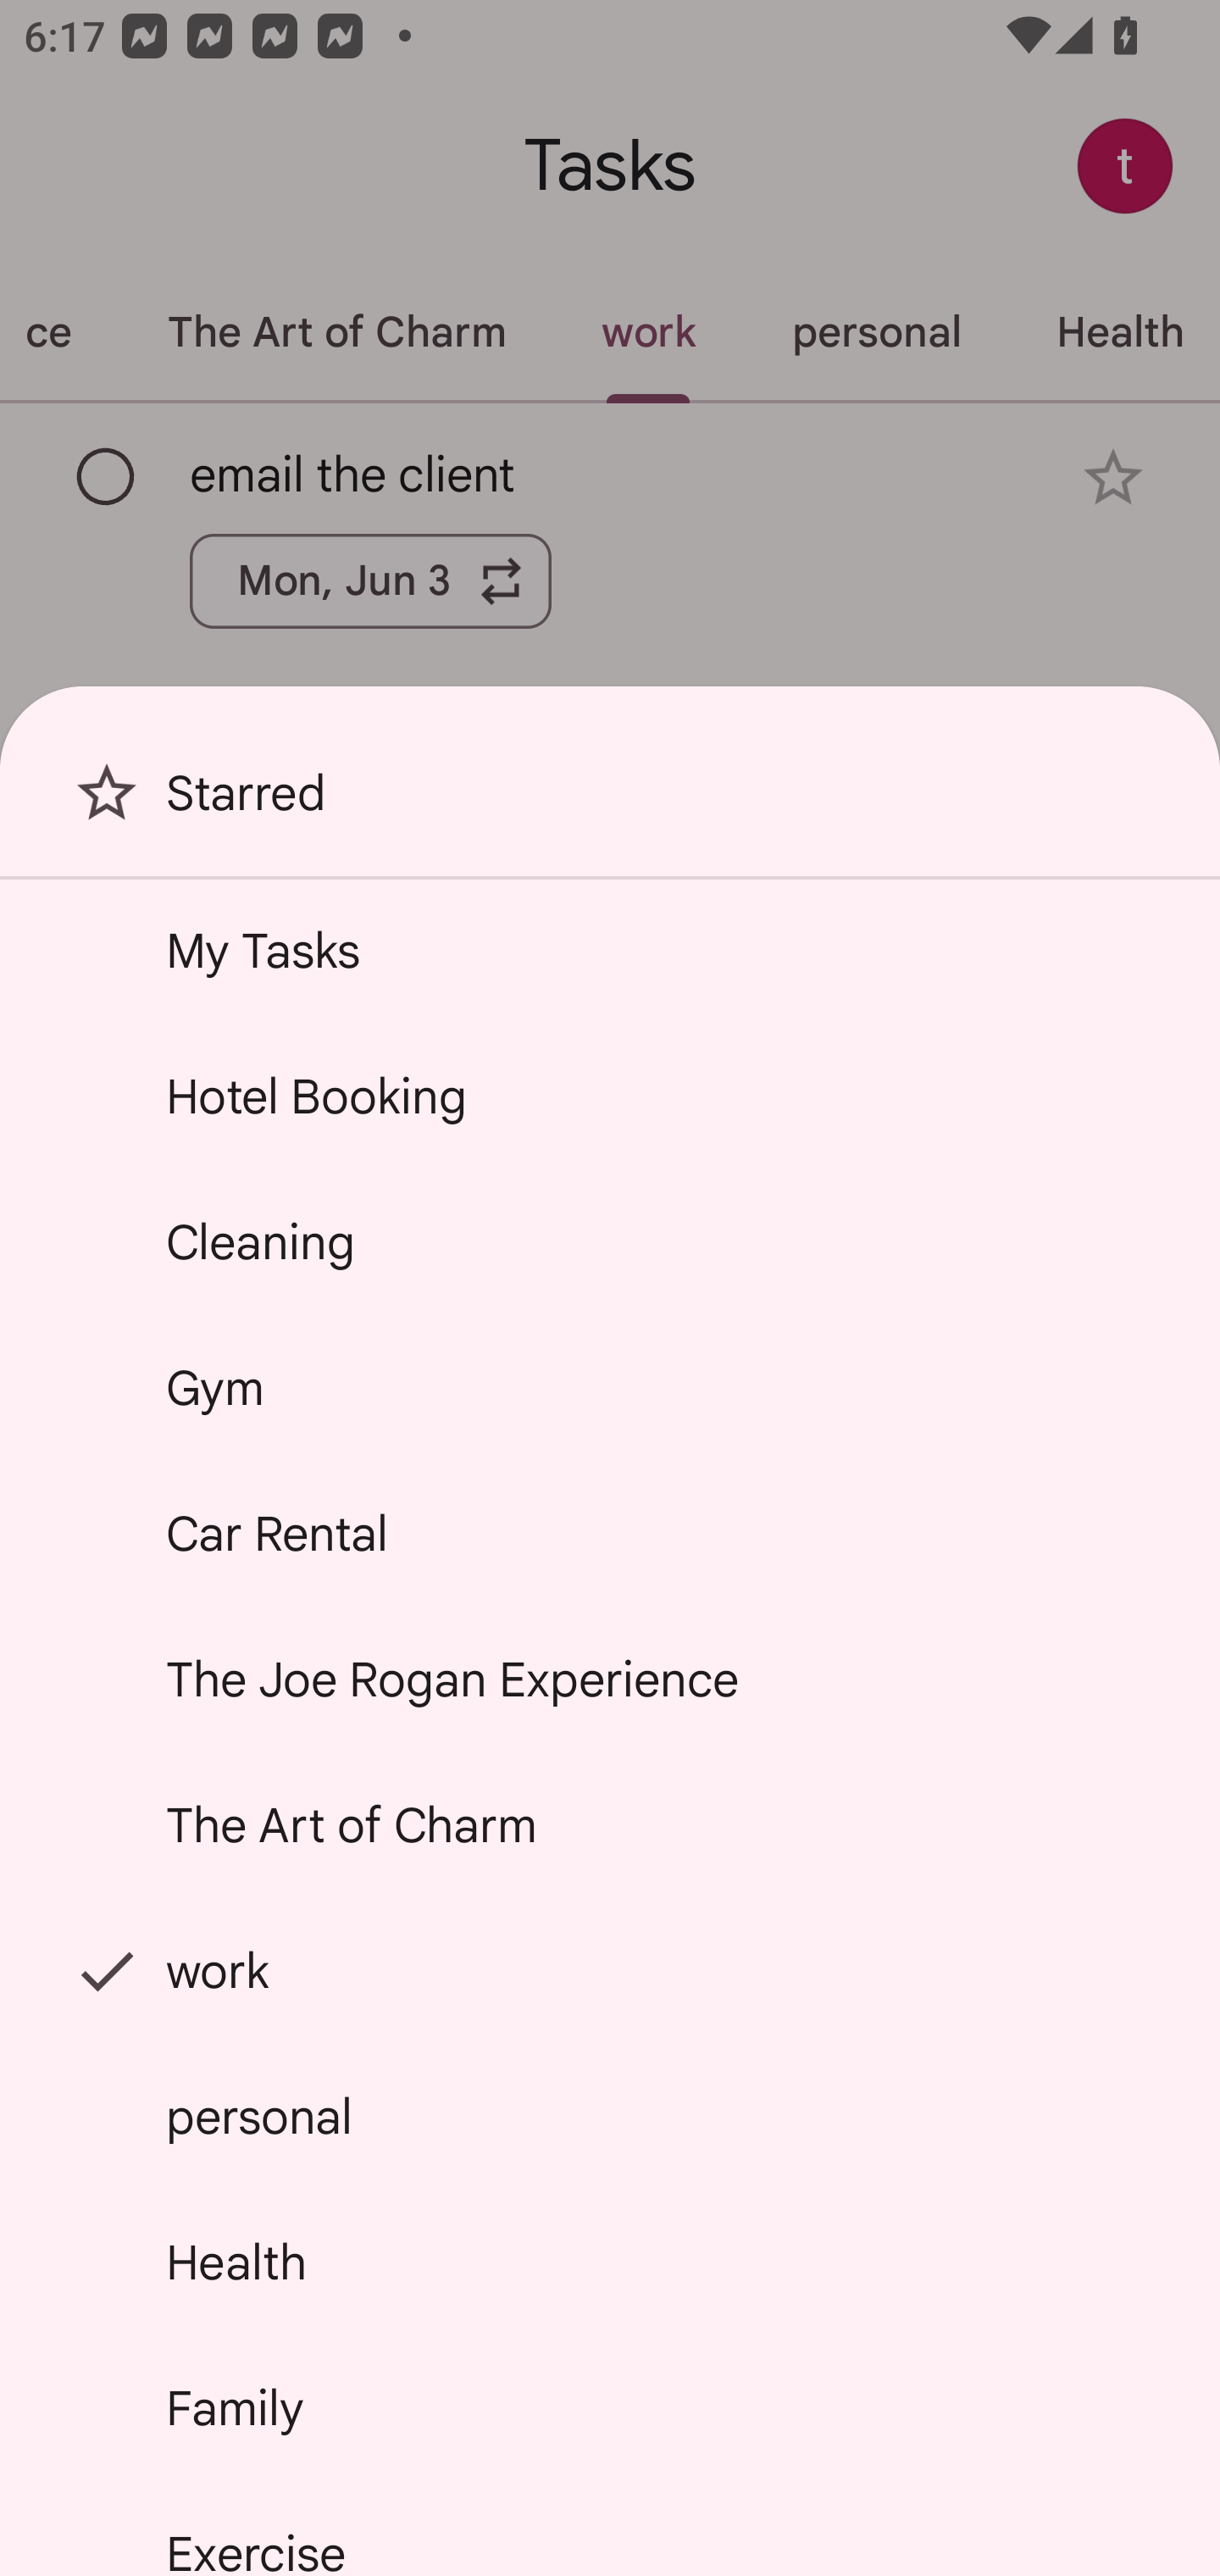 Image resolution: width=1220 pixels, height=2576 pixels. Describe the element at coordinates (610, 2407) in the screenshot. I see `Family` at that location.